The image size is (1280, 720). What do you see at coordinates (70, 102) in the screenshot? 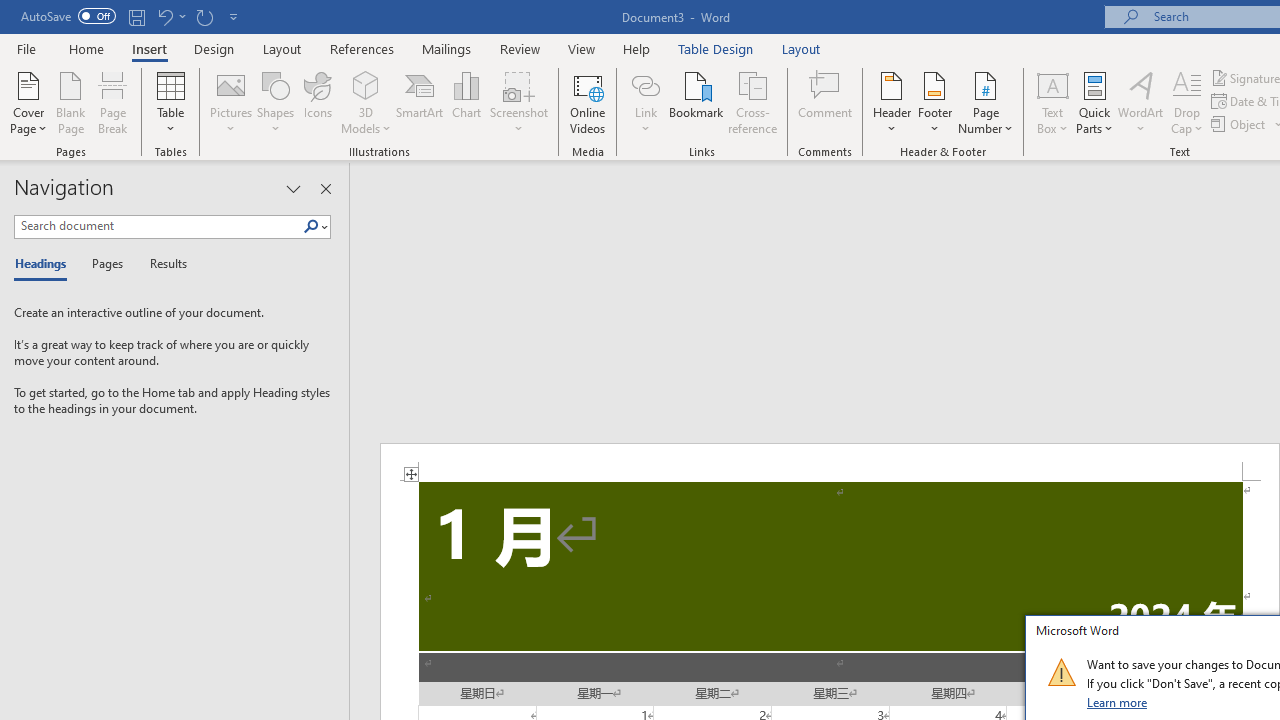
I see `Blank Page` at bounding box center [70, 102].